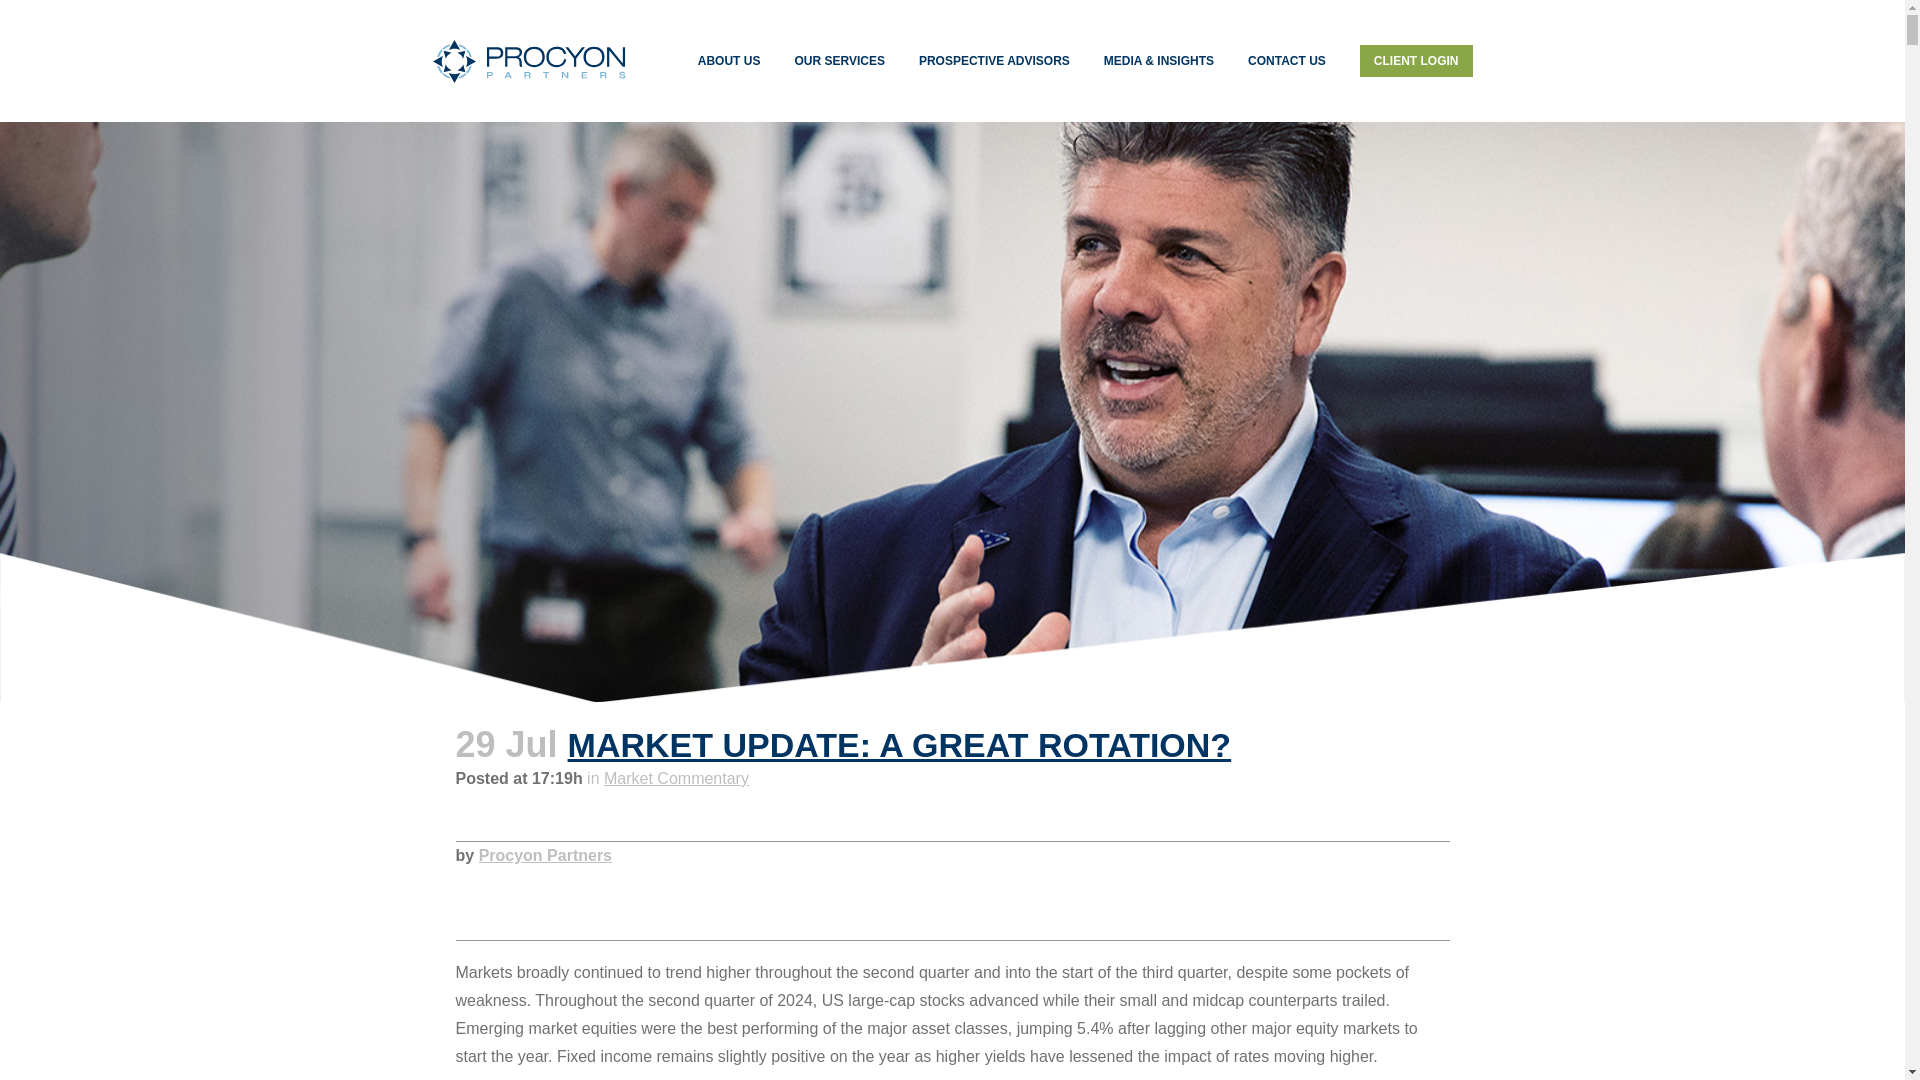 This screenshot has height=1080, width=1920. I want to click on Market Commentary, so click(676, 778).